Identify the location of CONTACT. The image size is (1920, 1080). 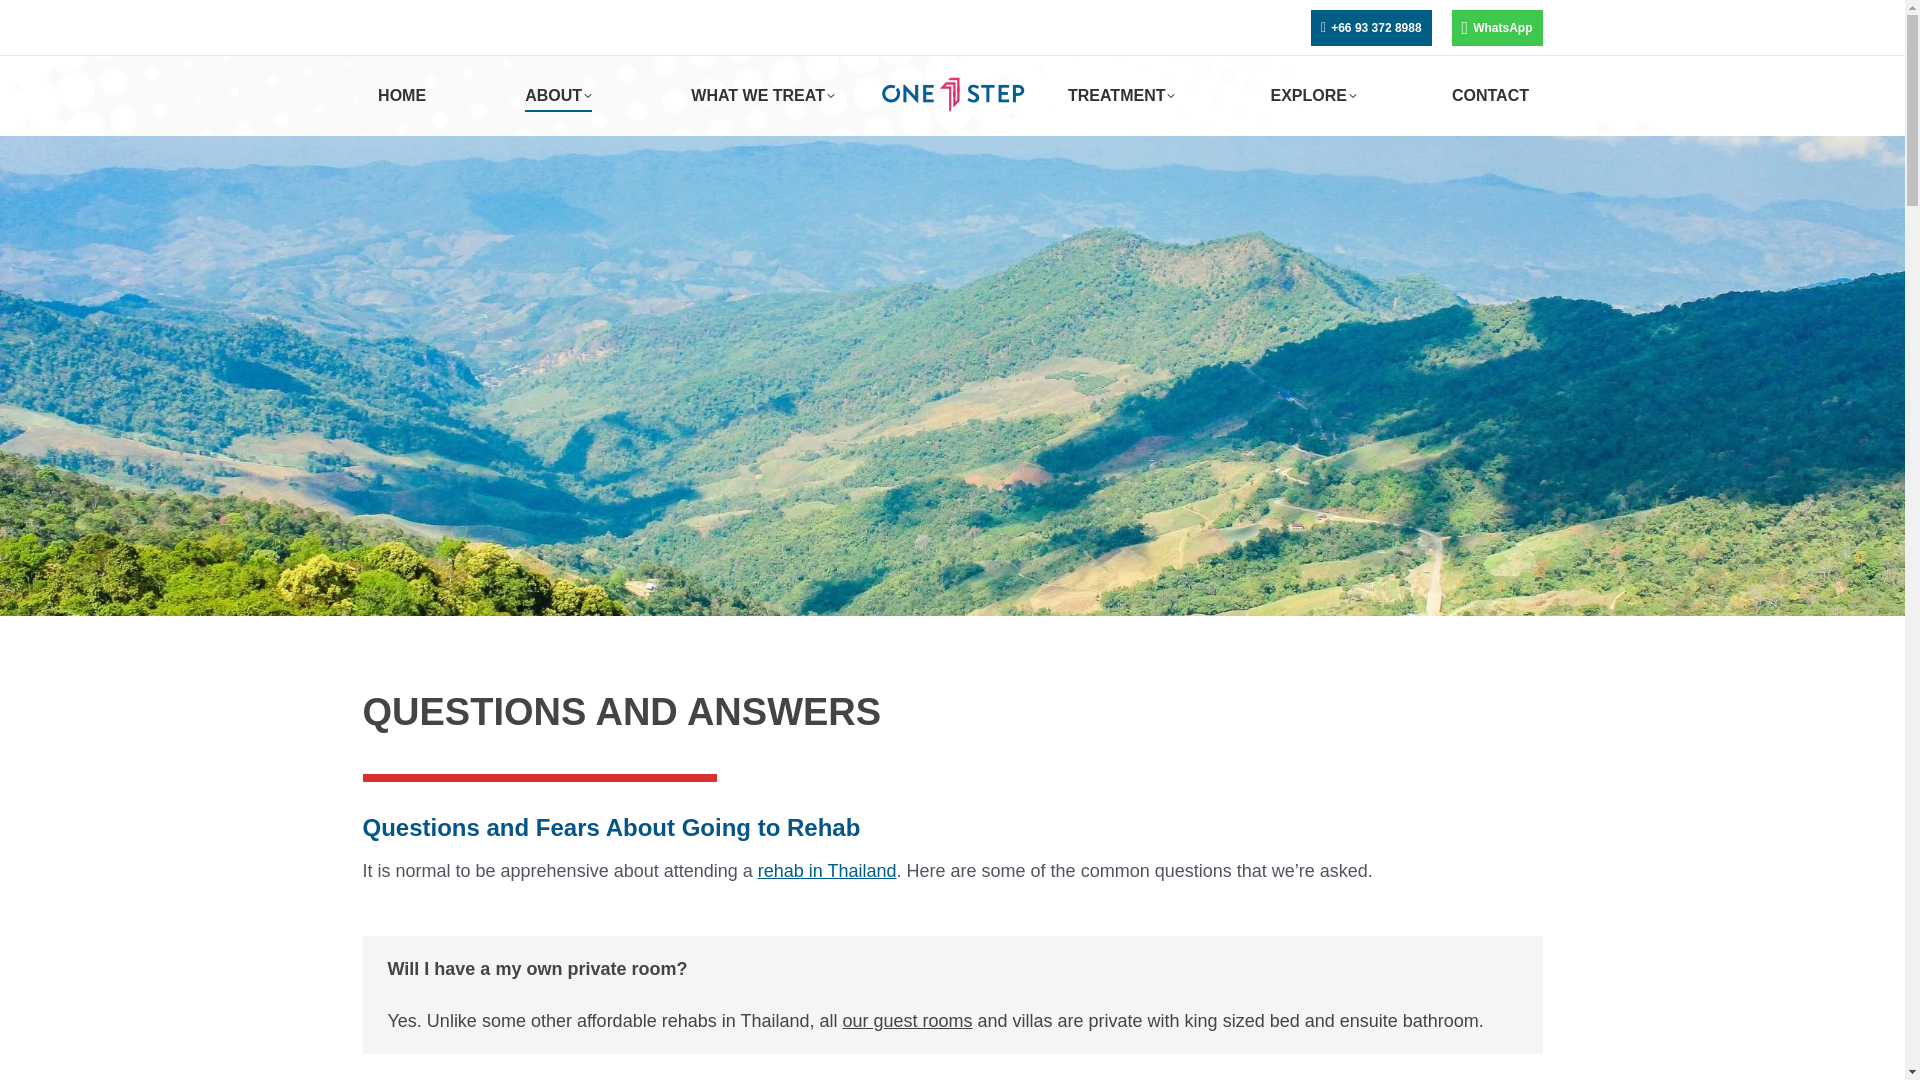
(1490, 96).